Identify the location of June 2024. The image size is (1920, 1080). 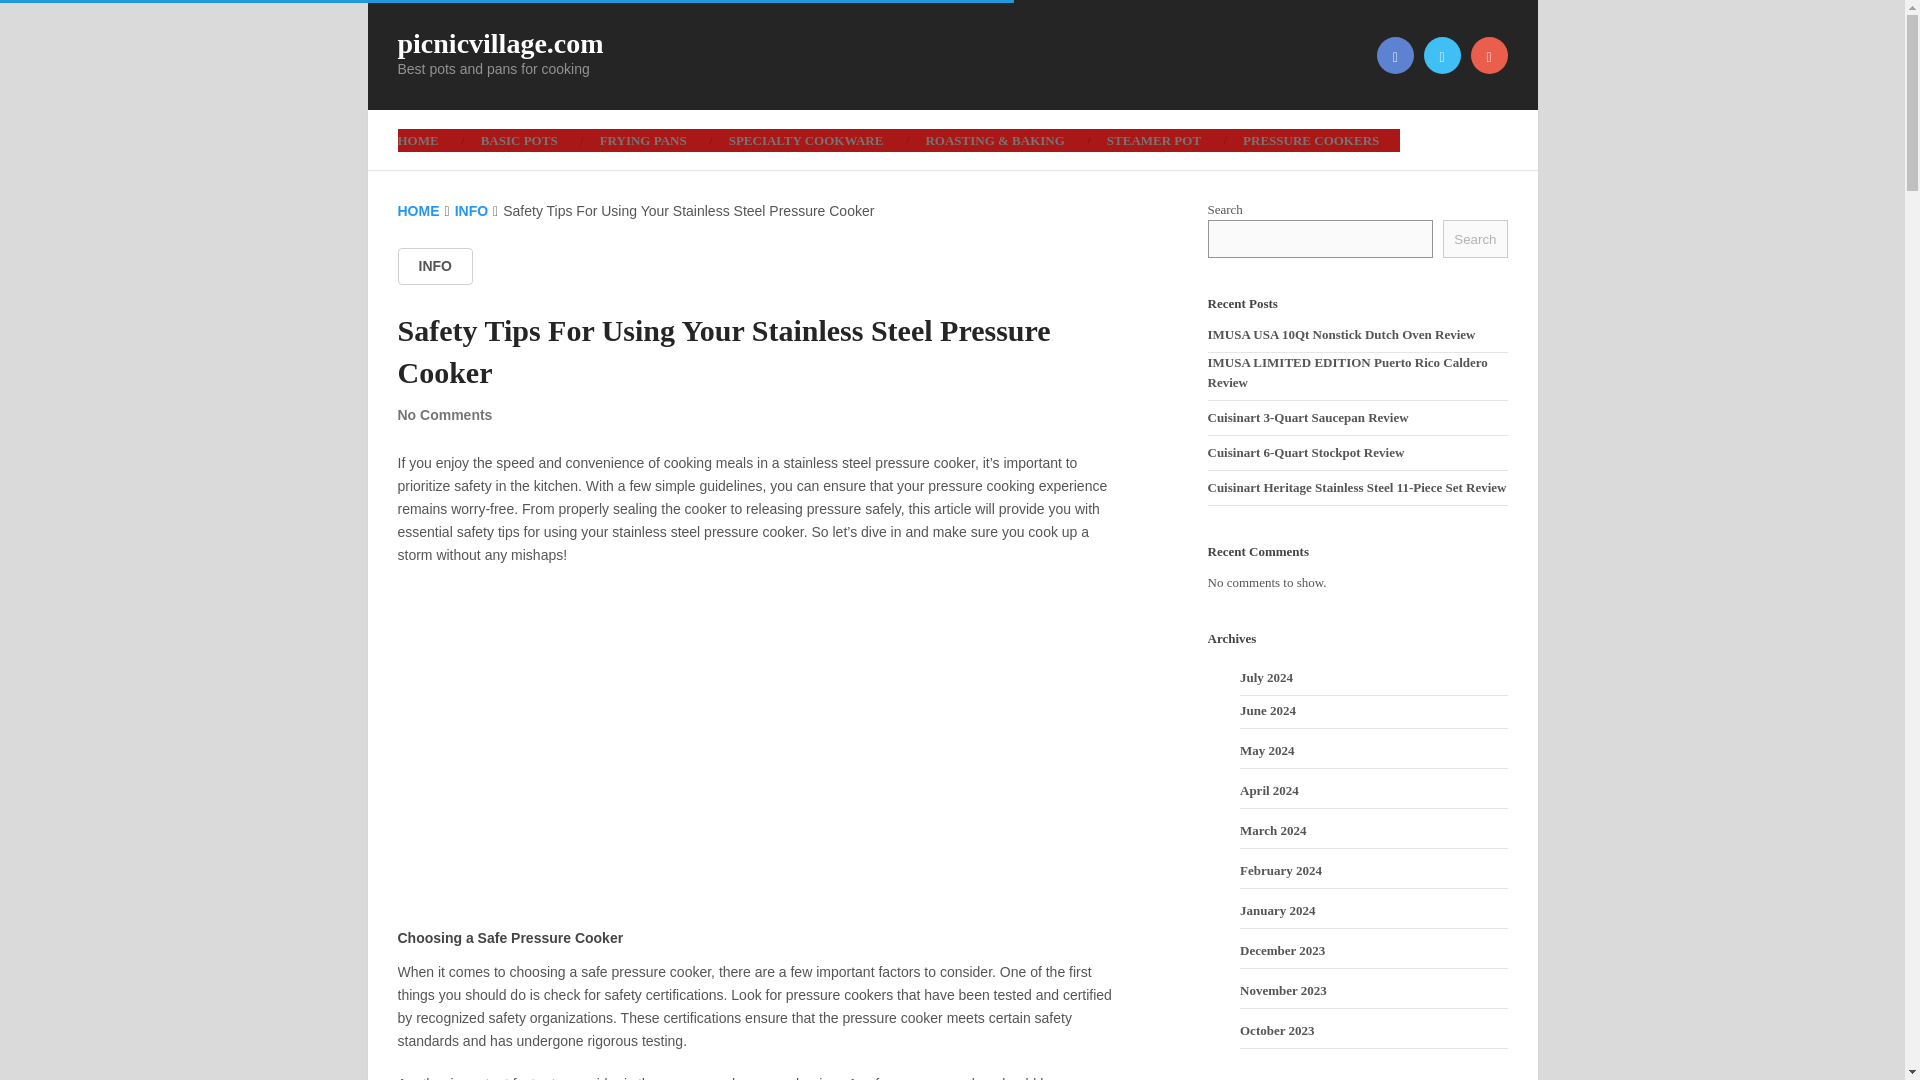
(1268, 710).